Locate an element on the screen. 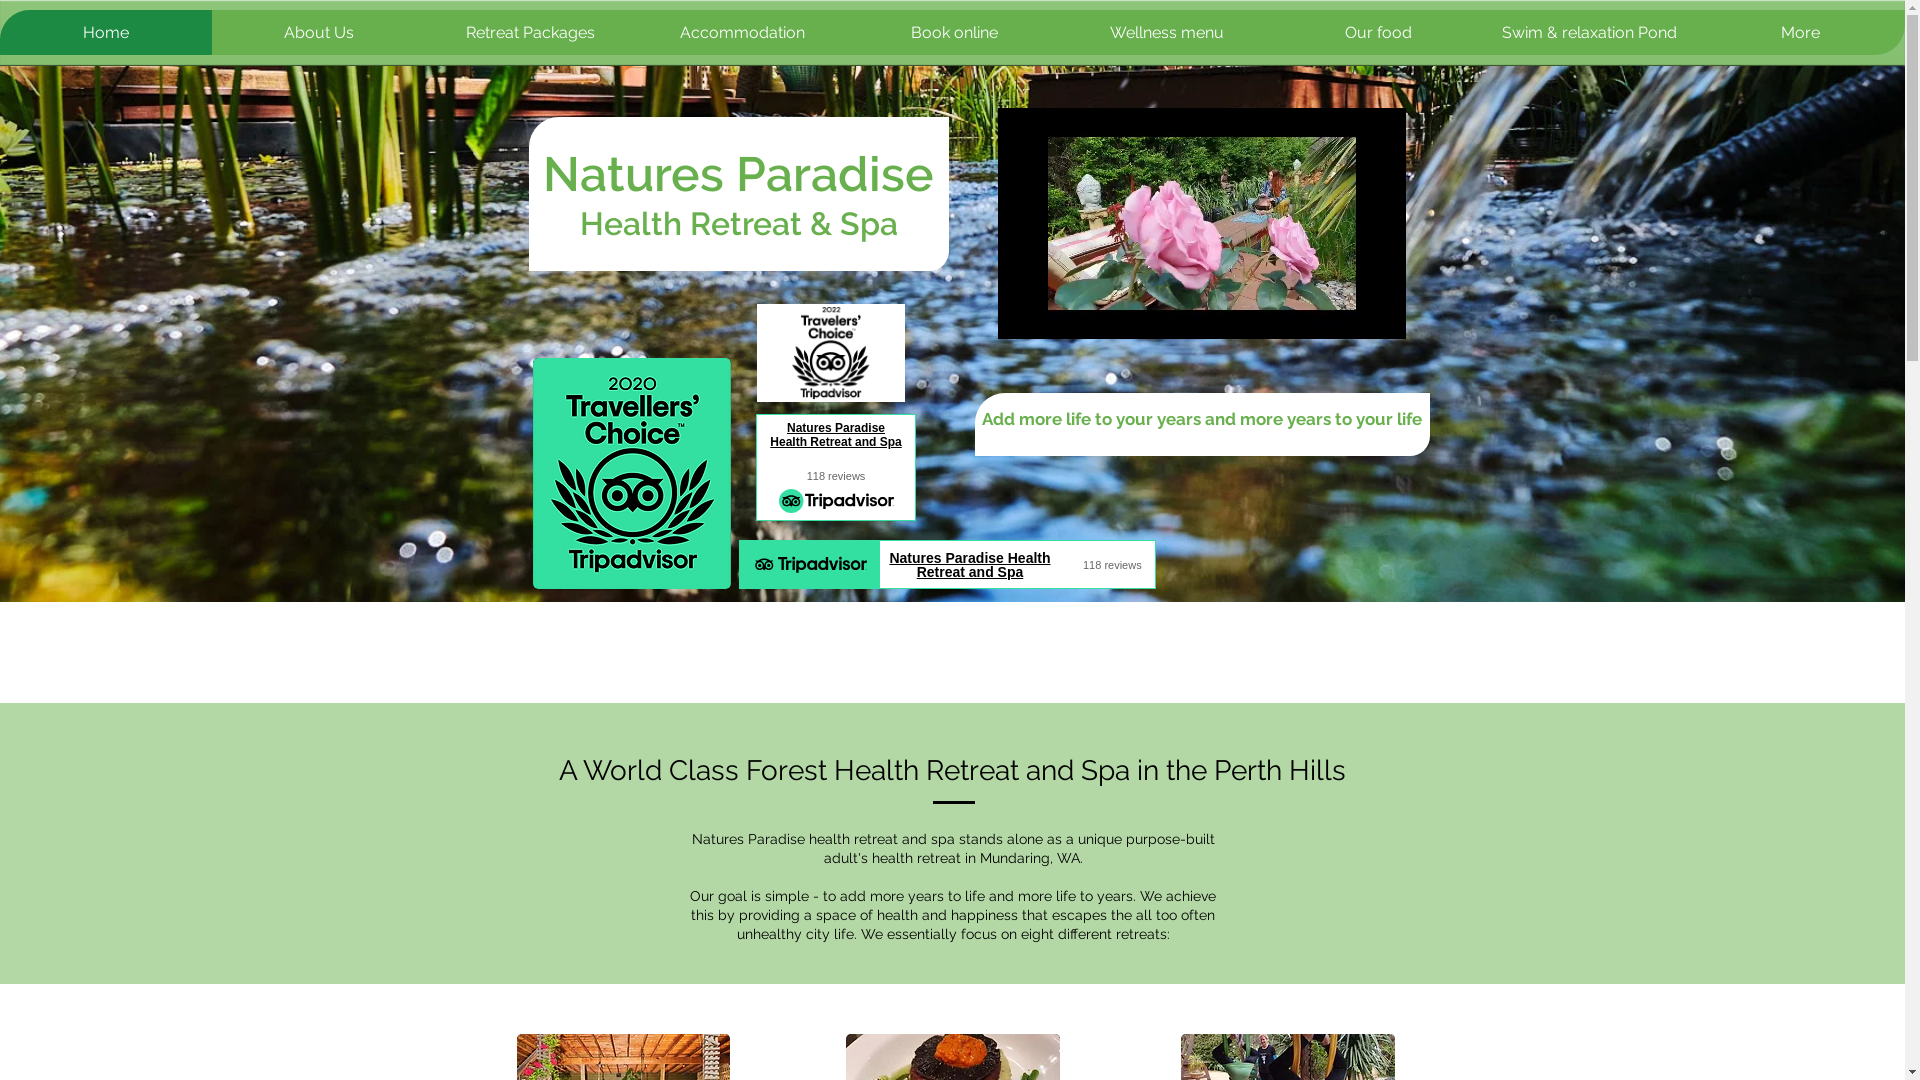  Embedded Content is located at coordinates (958, 567).